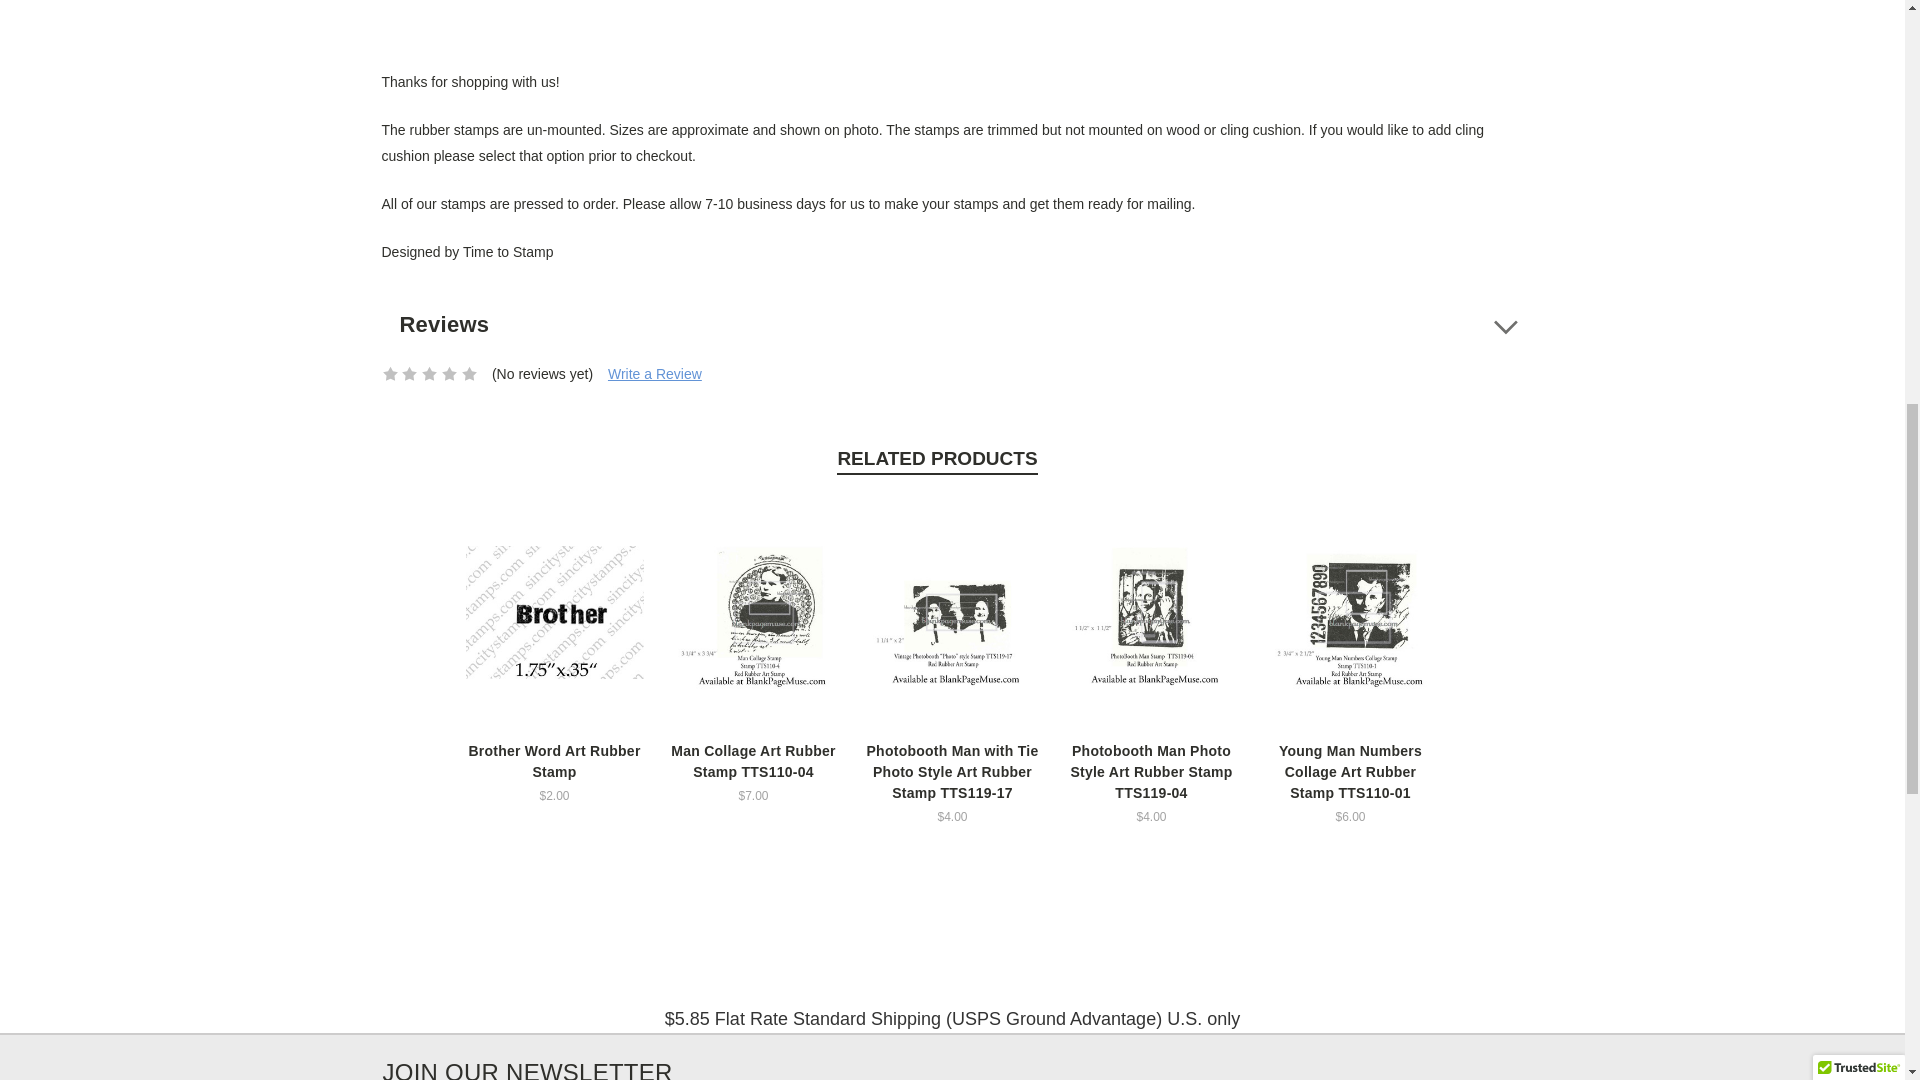  I want to click on Young Man Numbers Collage Art Rubber Stamp TTS110-01, so click(1350, 612).